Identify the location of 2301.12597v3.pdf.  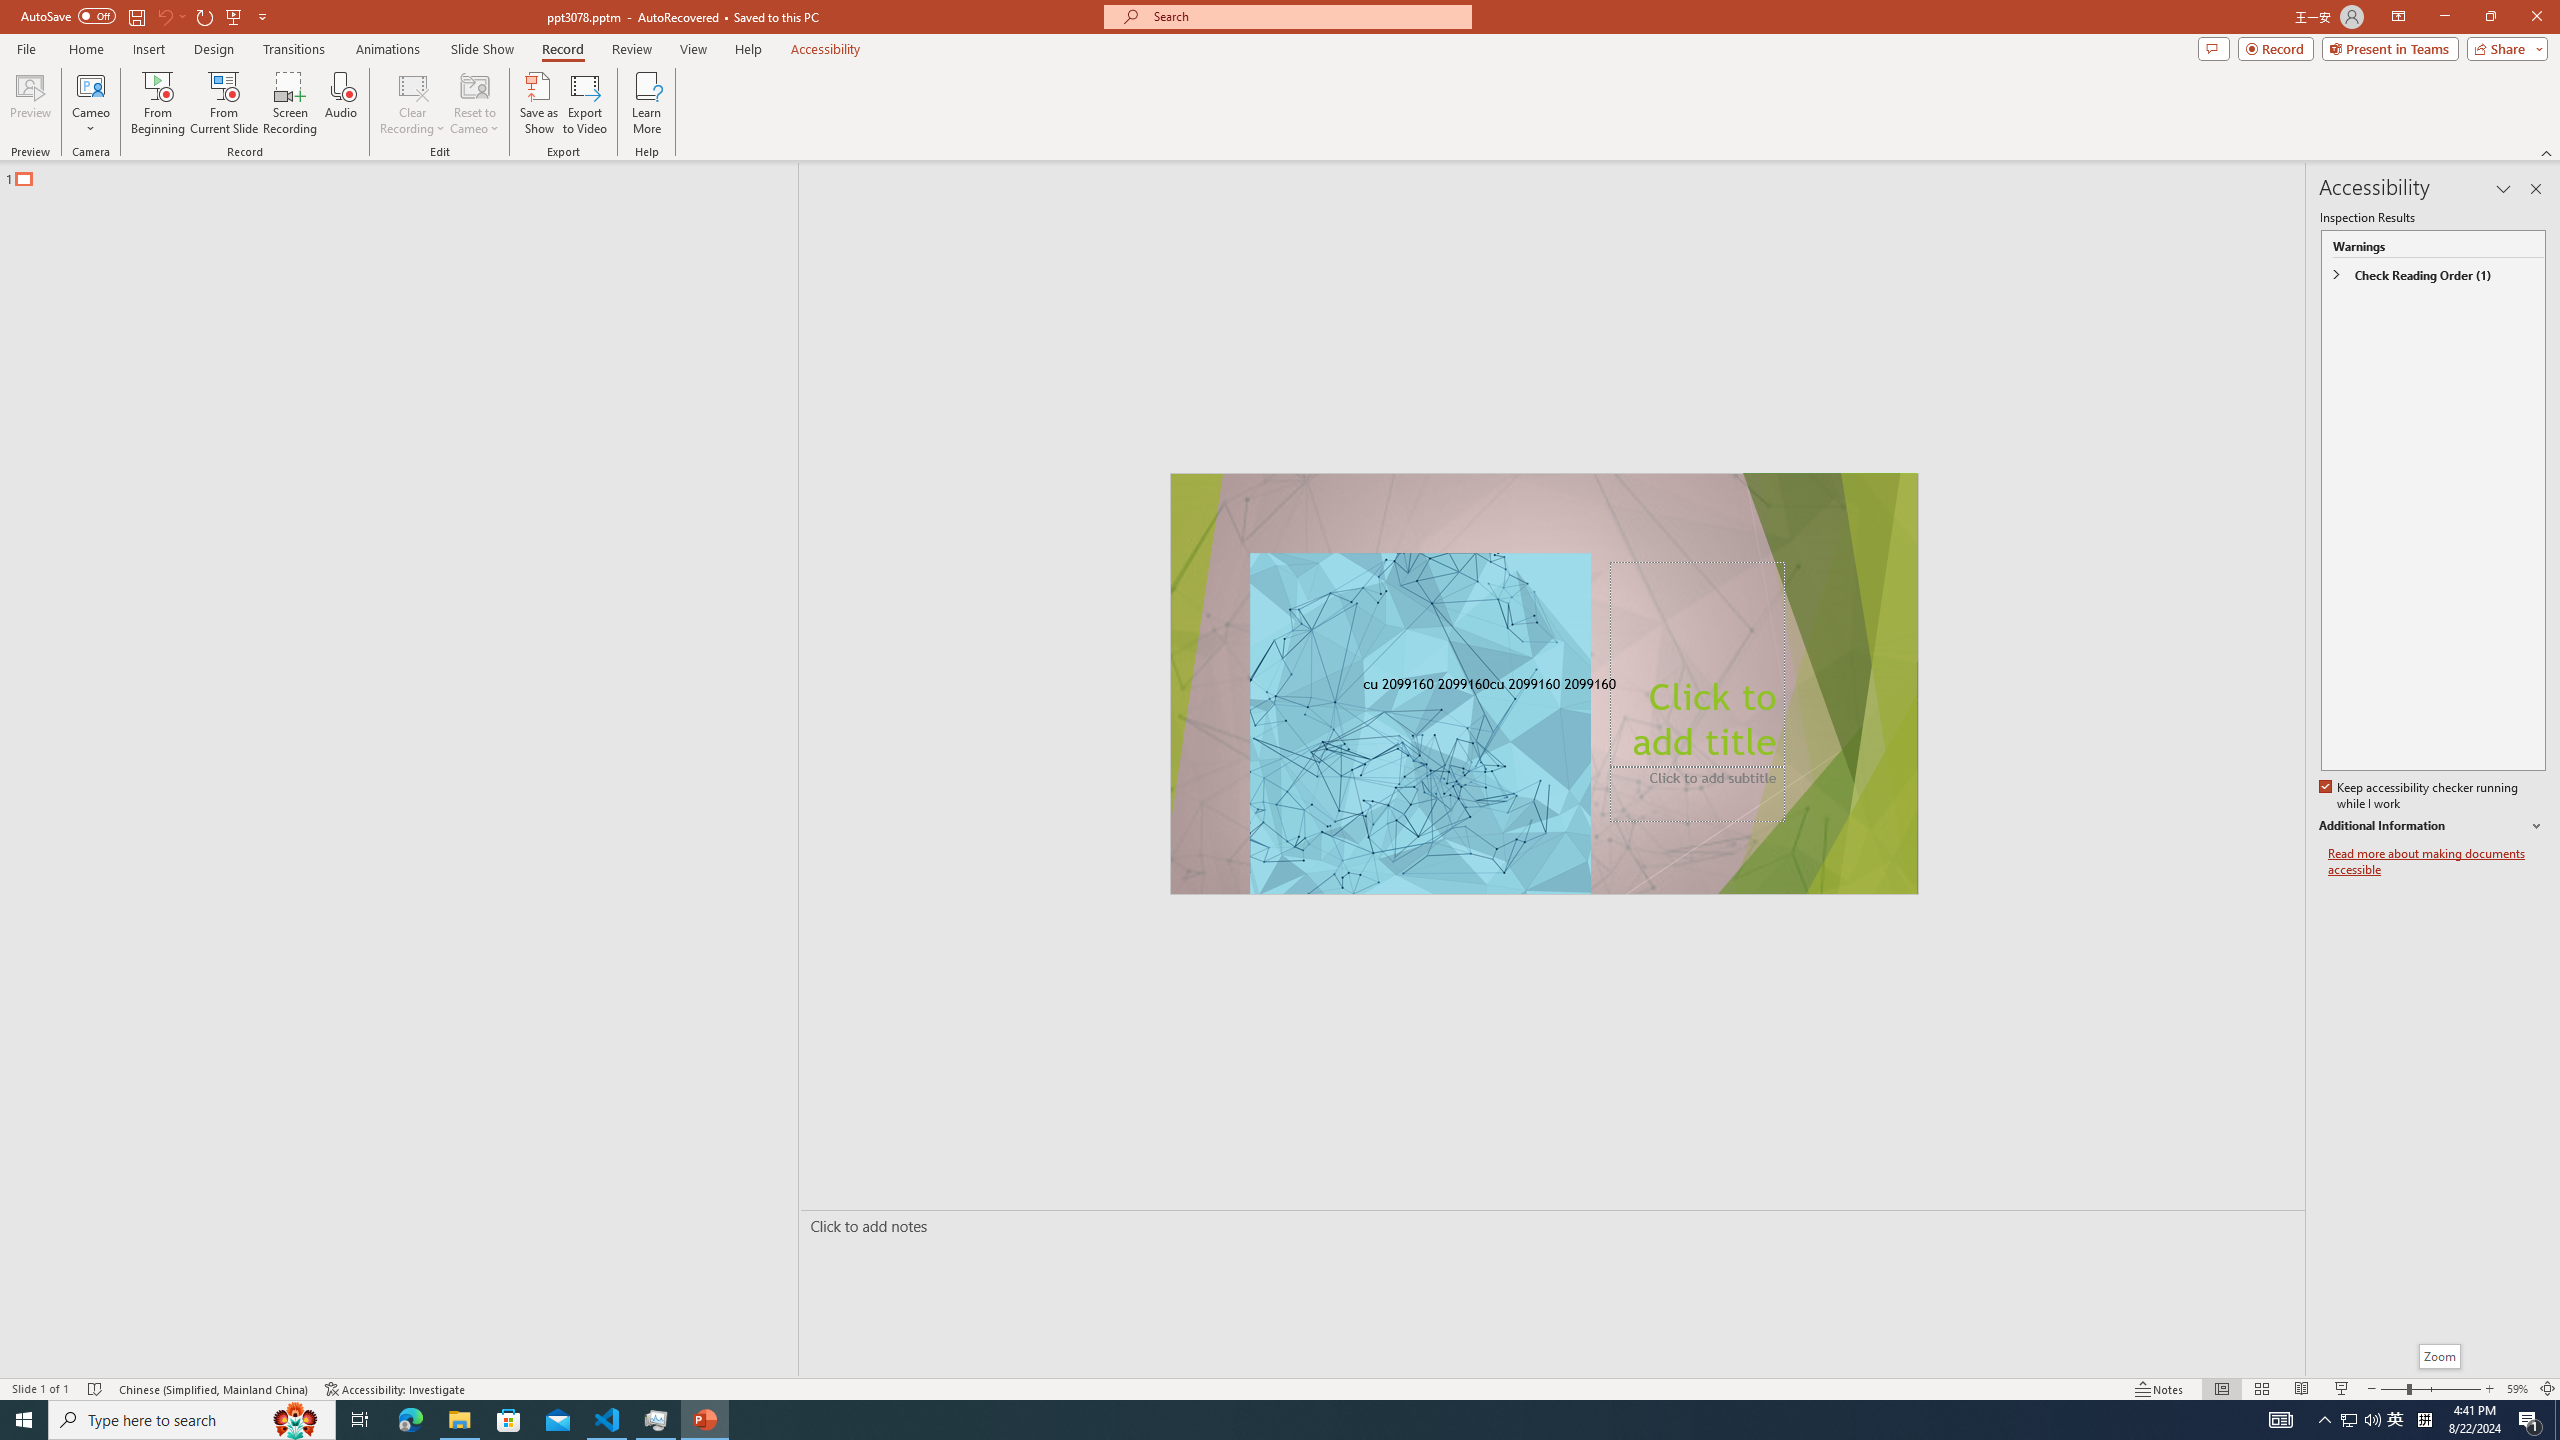
(2472, 314).